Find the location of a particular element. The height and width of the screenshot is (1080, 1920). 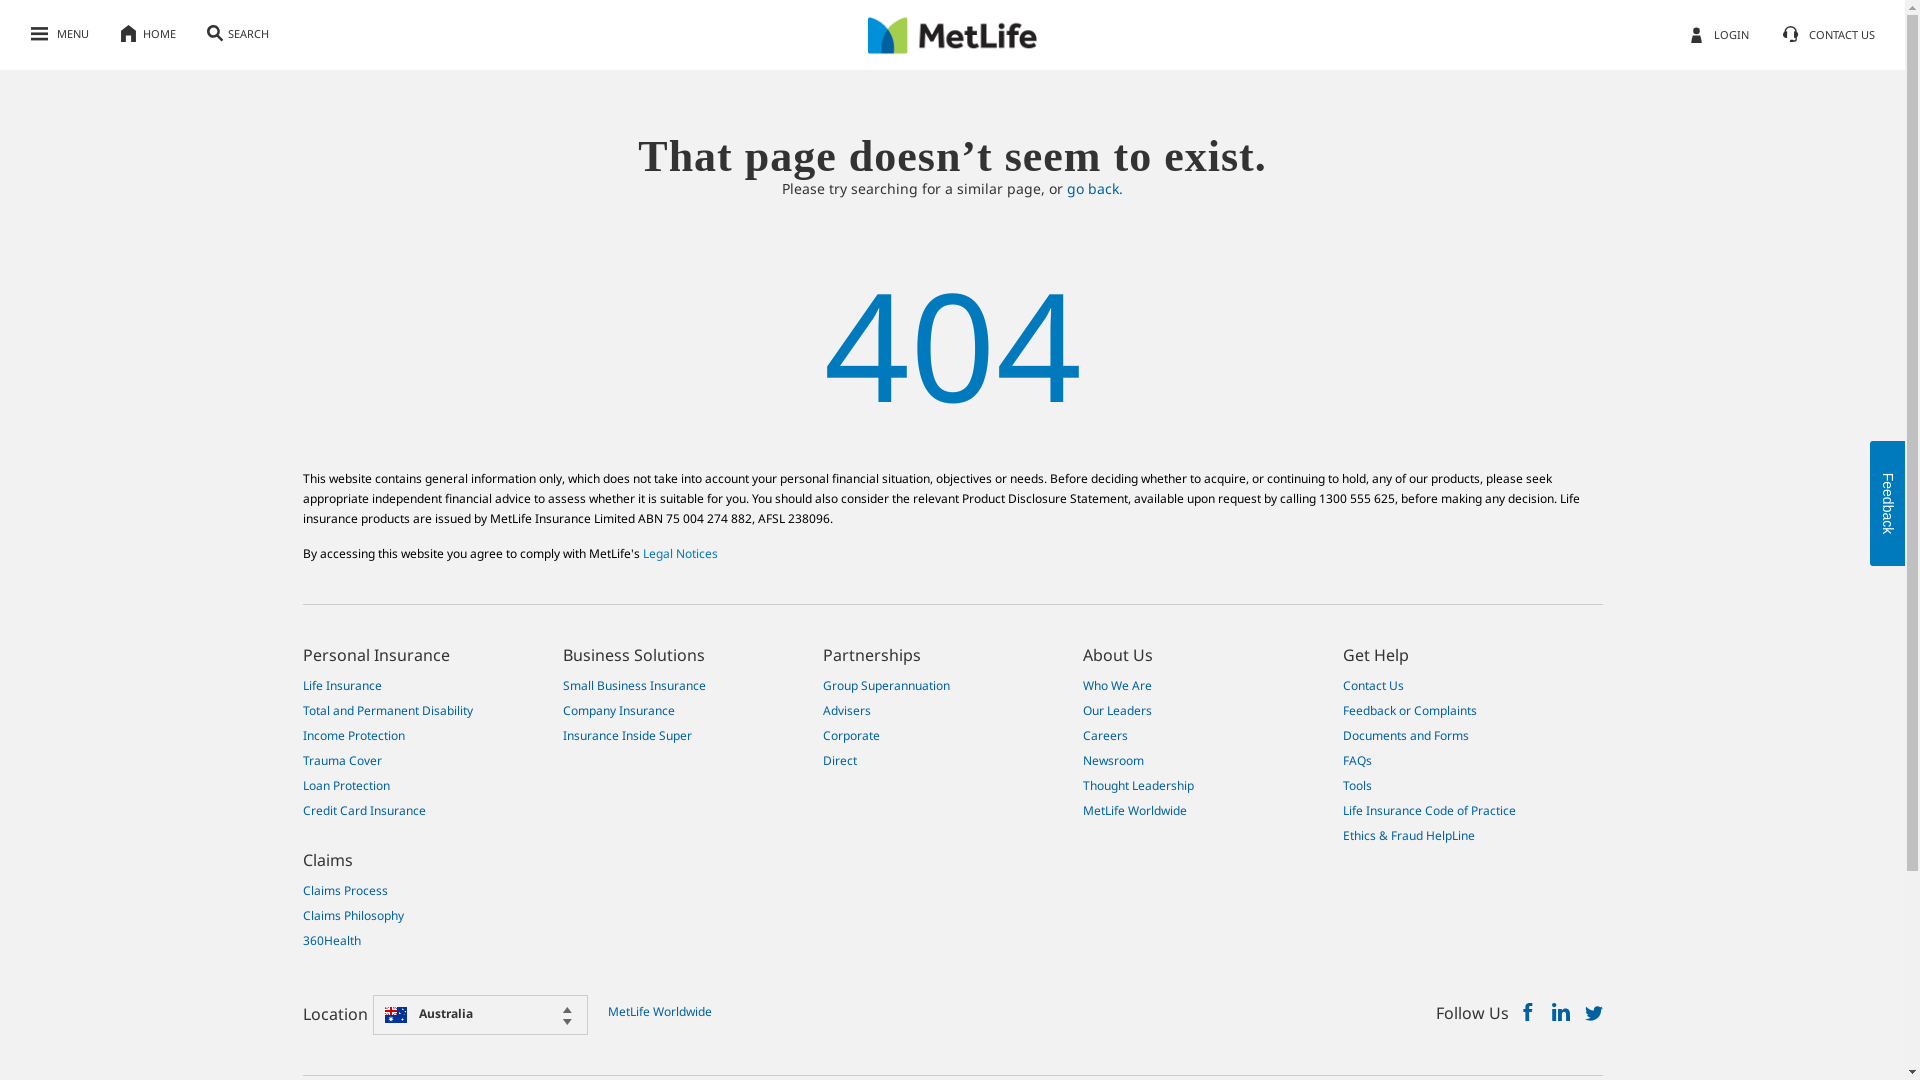

Twitter is located at coordinates (1593, 1014).